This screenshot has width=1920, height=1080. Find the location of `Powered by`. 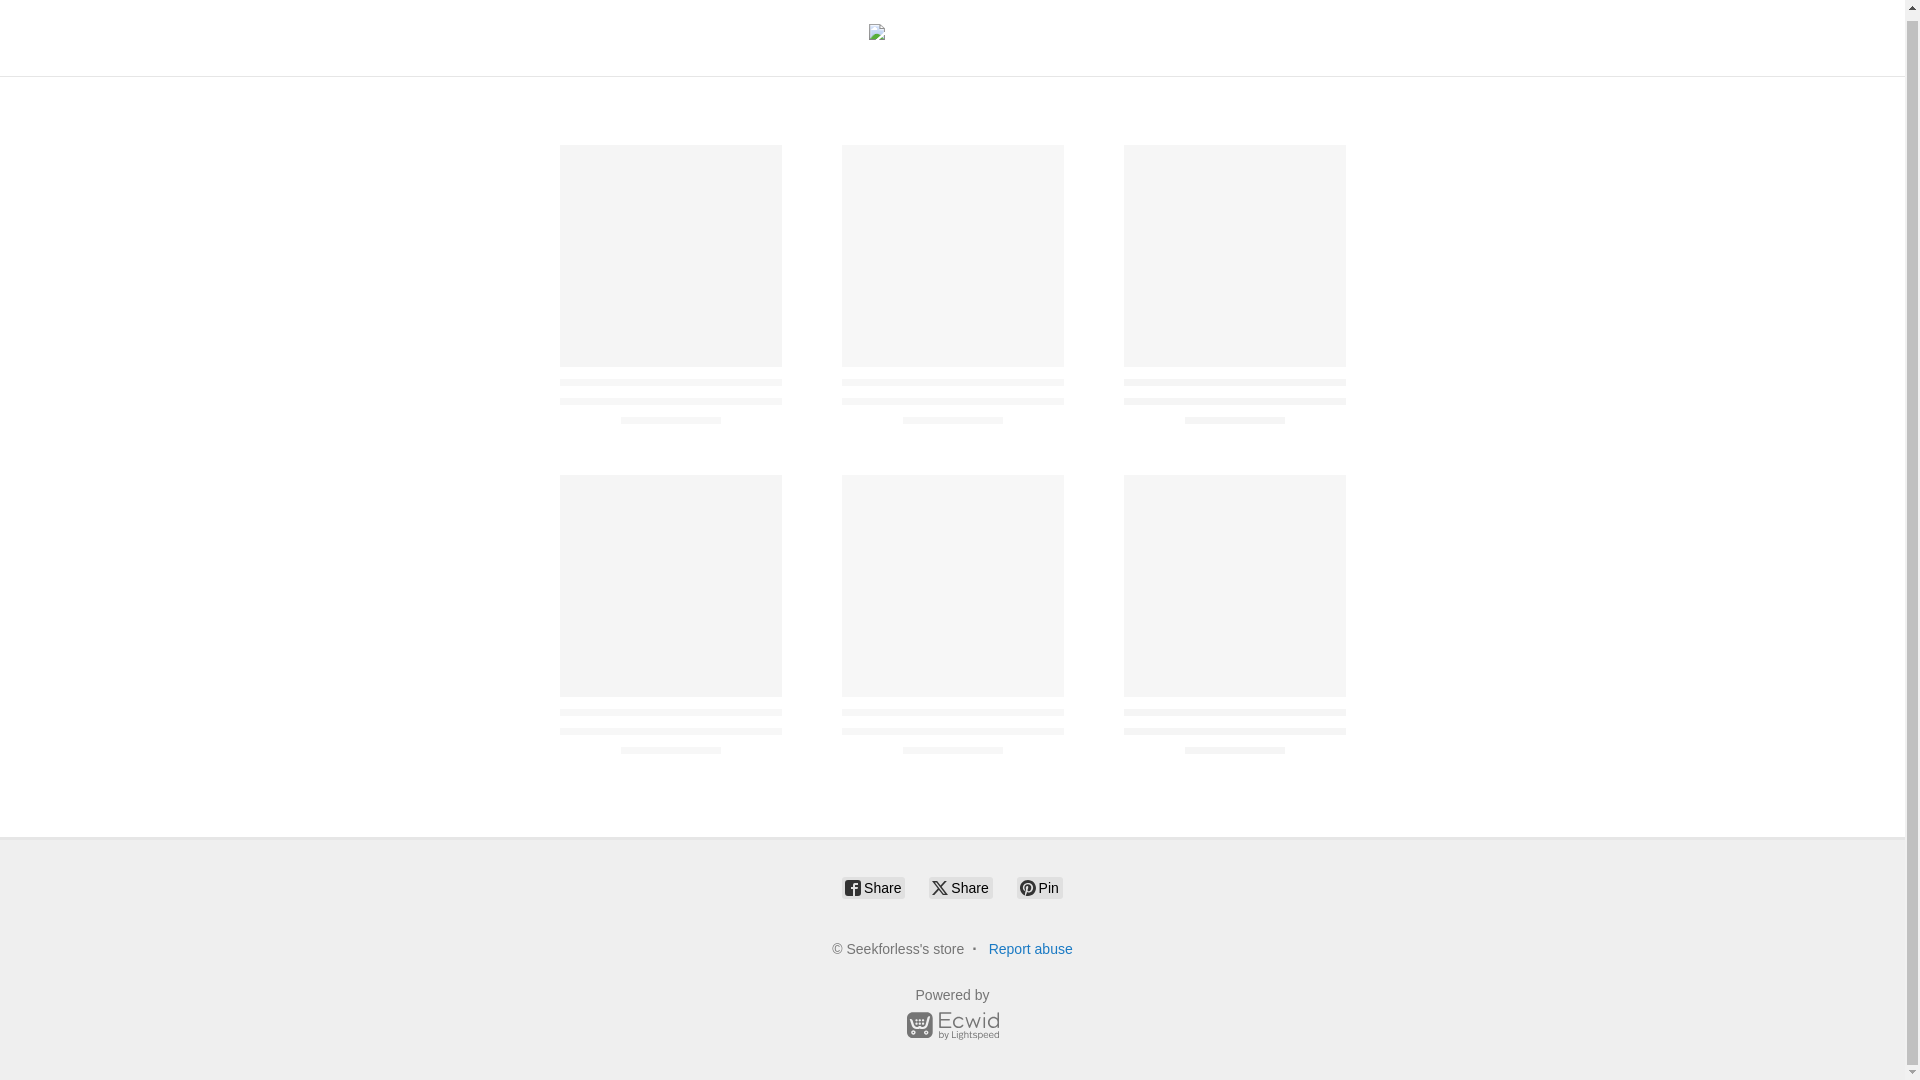

Powered by is located at coordinates (952, 1017).